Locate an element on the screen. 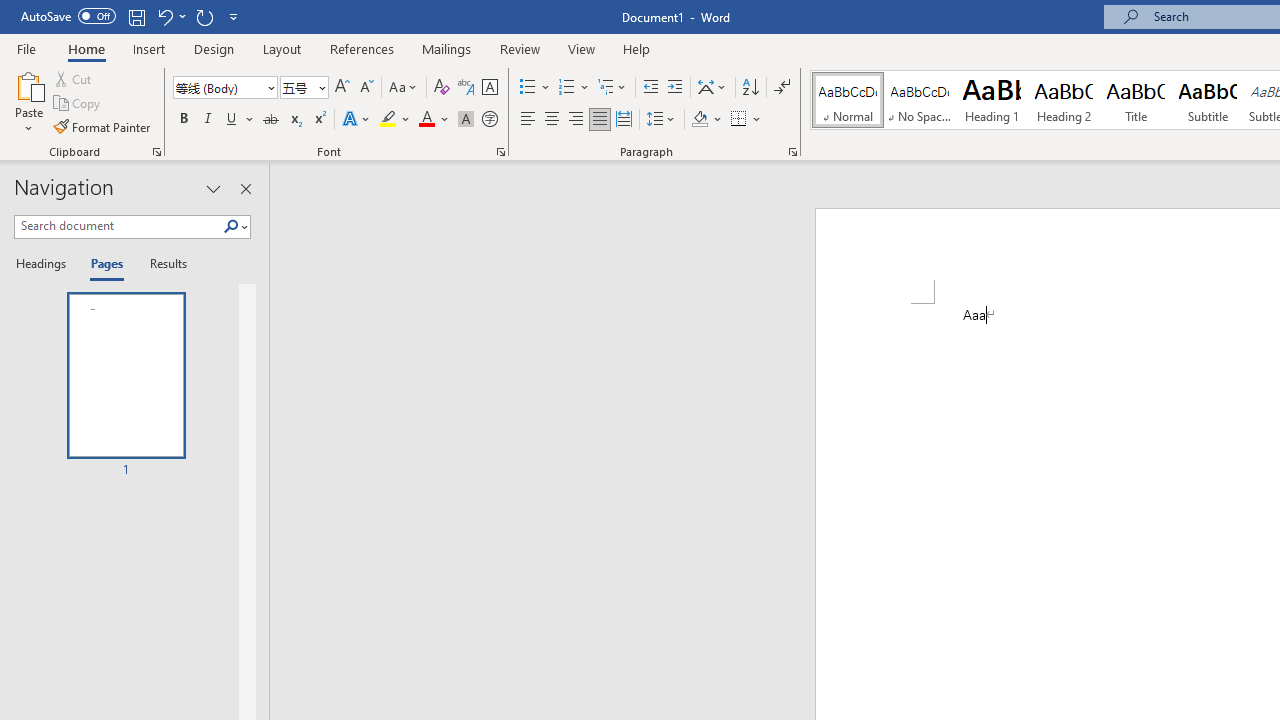  AutoSave is located at coordinates (68, 16).